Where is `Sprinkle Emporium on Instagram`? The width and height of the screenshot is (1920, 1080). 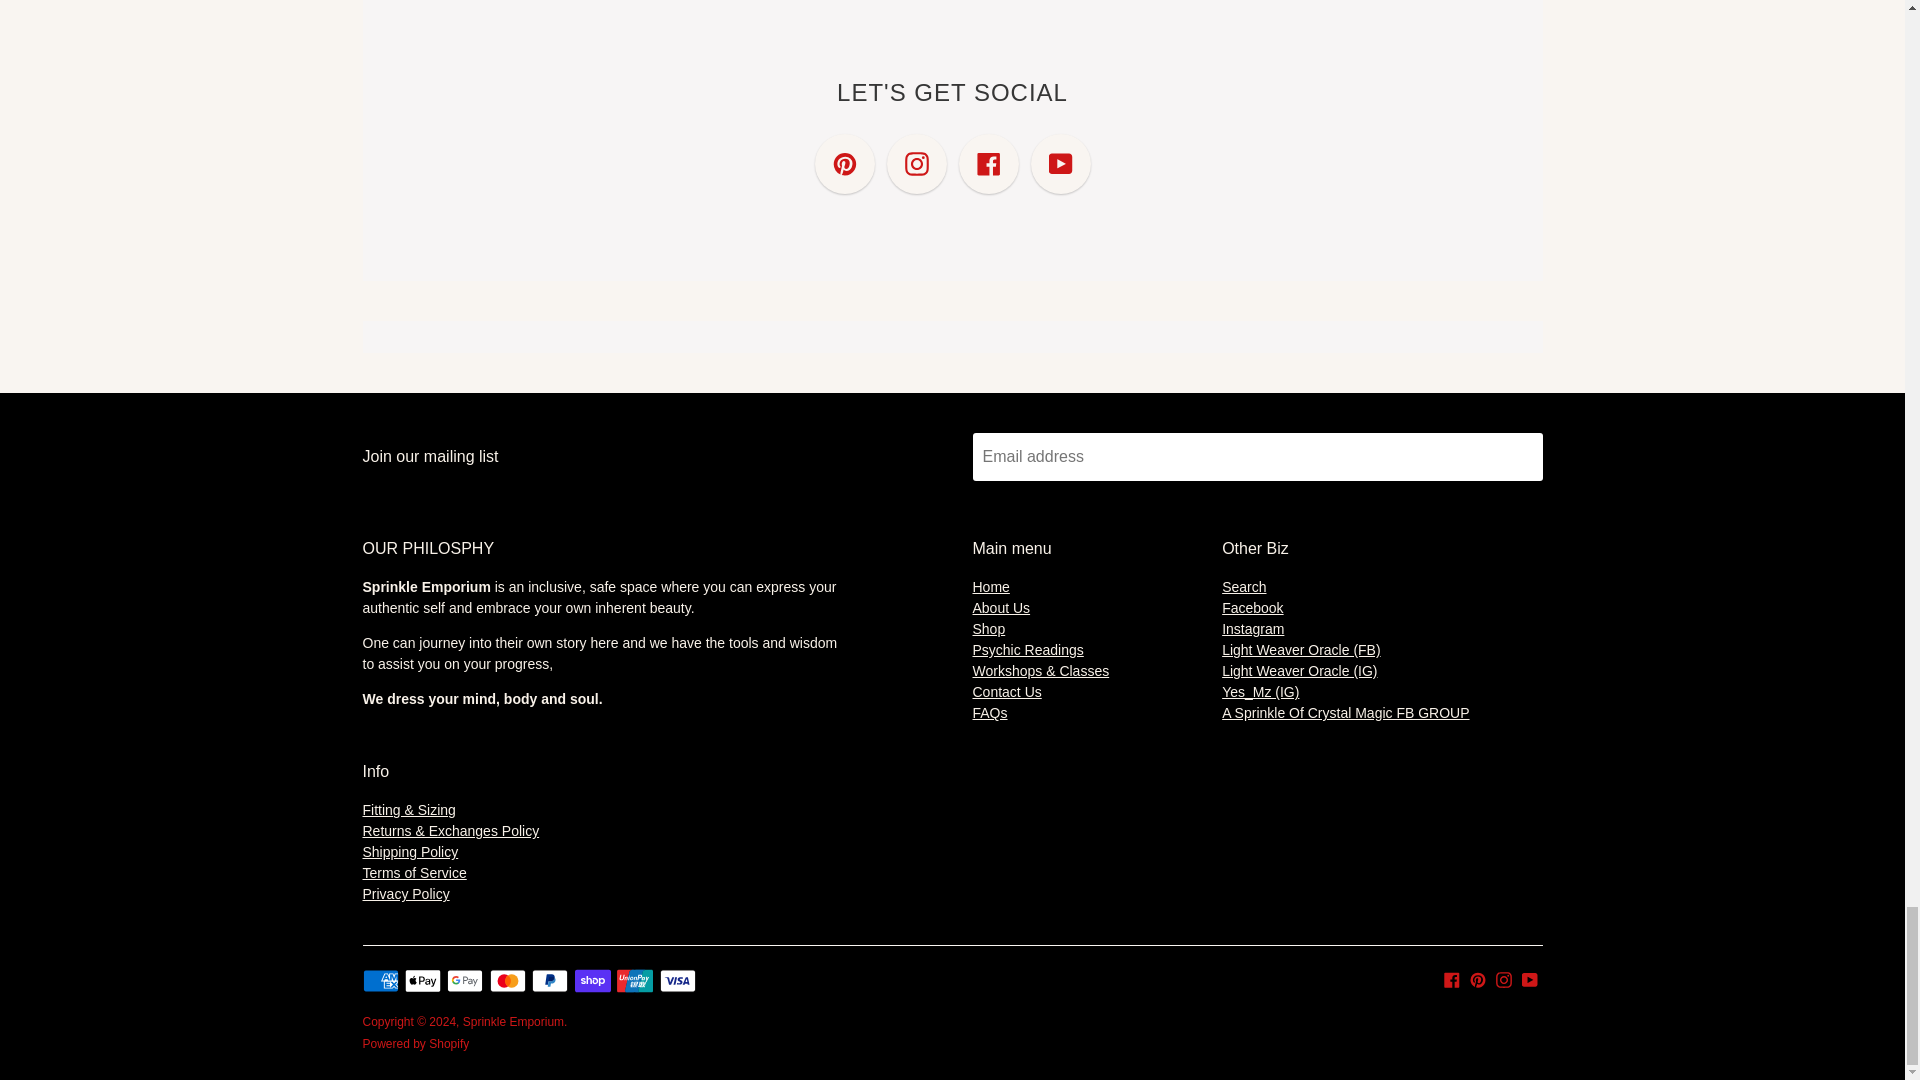
Sprinkle Emporium on Instagram is located at coordinates (1504, 978).